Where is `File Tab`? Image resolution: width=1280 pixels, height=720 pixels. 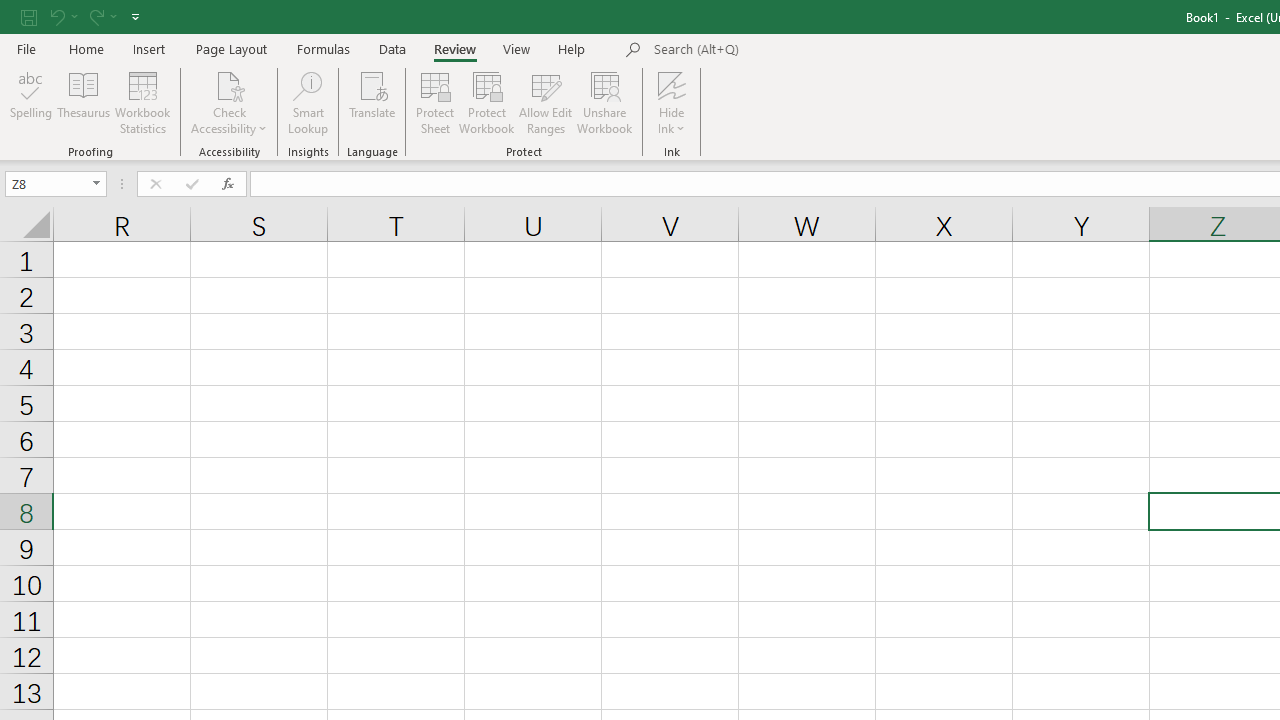
File Tab is located at coordinates (26, 48).